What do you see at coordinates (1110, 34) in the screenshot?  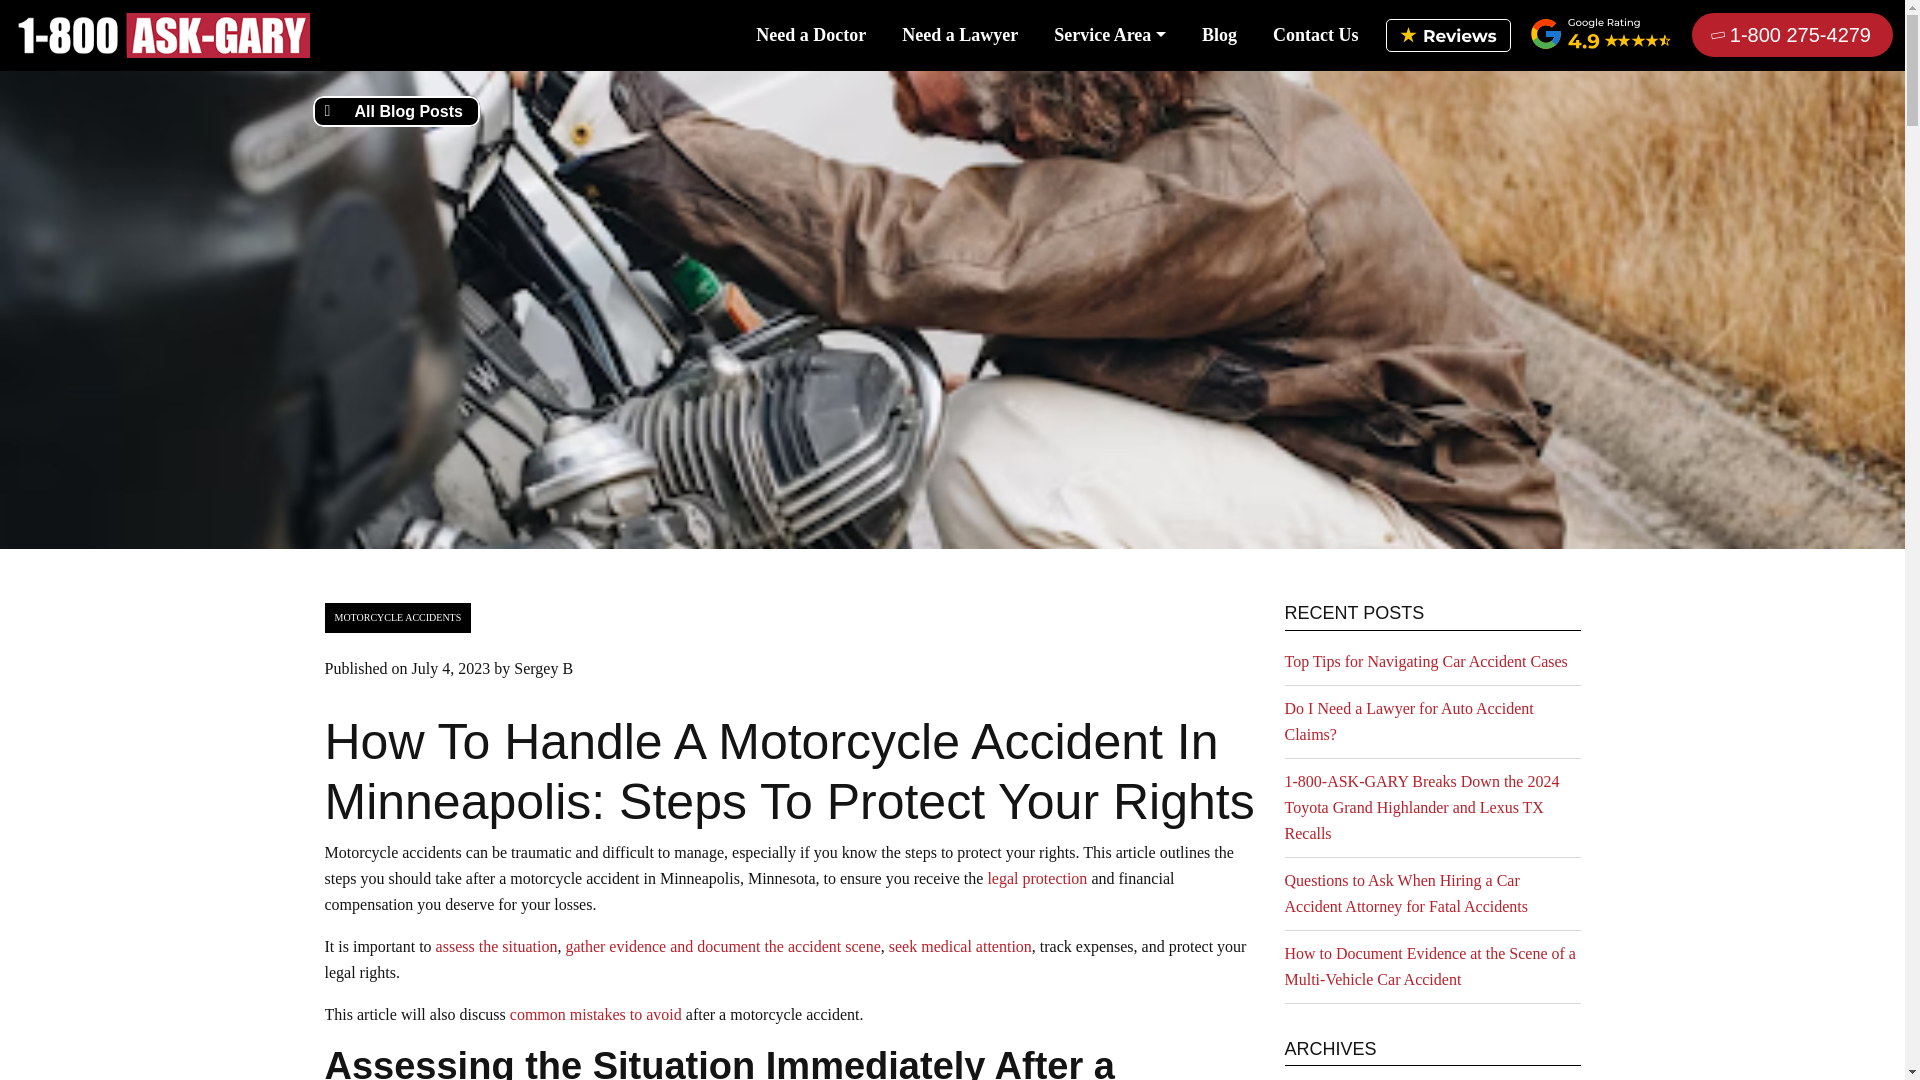 I see `Service Area` at bounding box center [1110, 34].